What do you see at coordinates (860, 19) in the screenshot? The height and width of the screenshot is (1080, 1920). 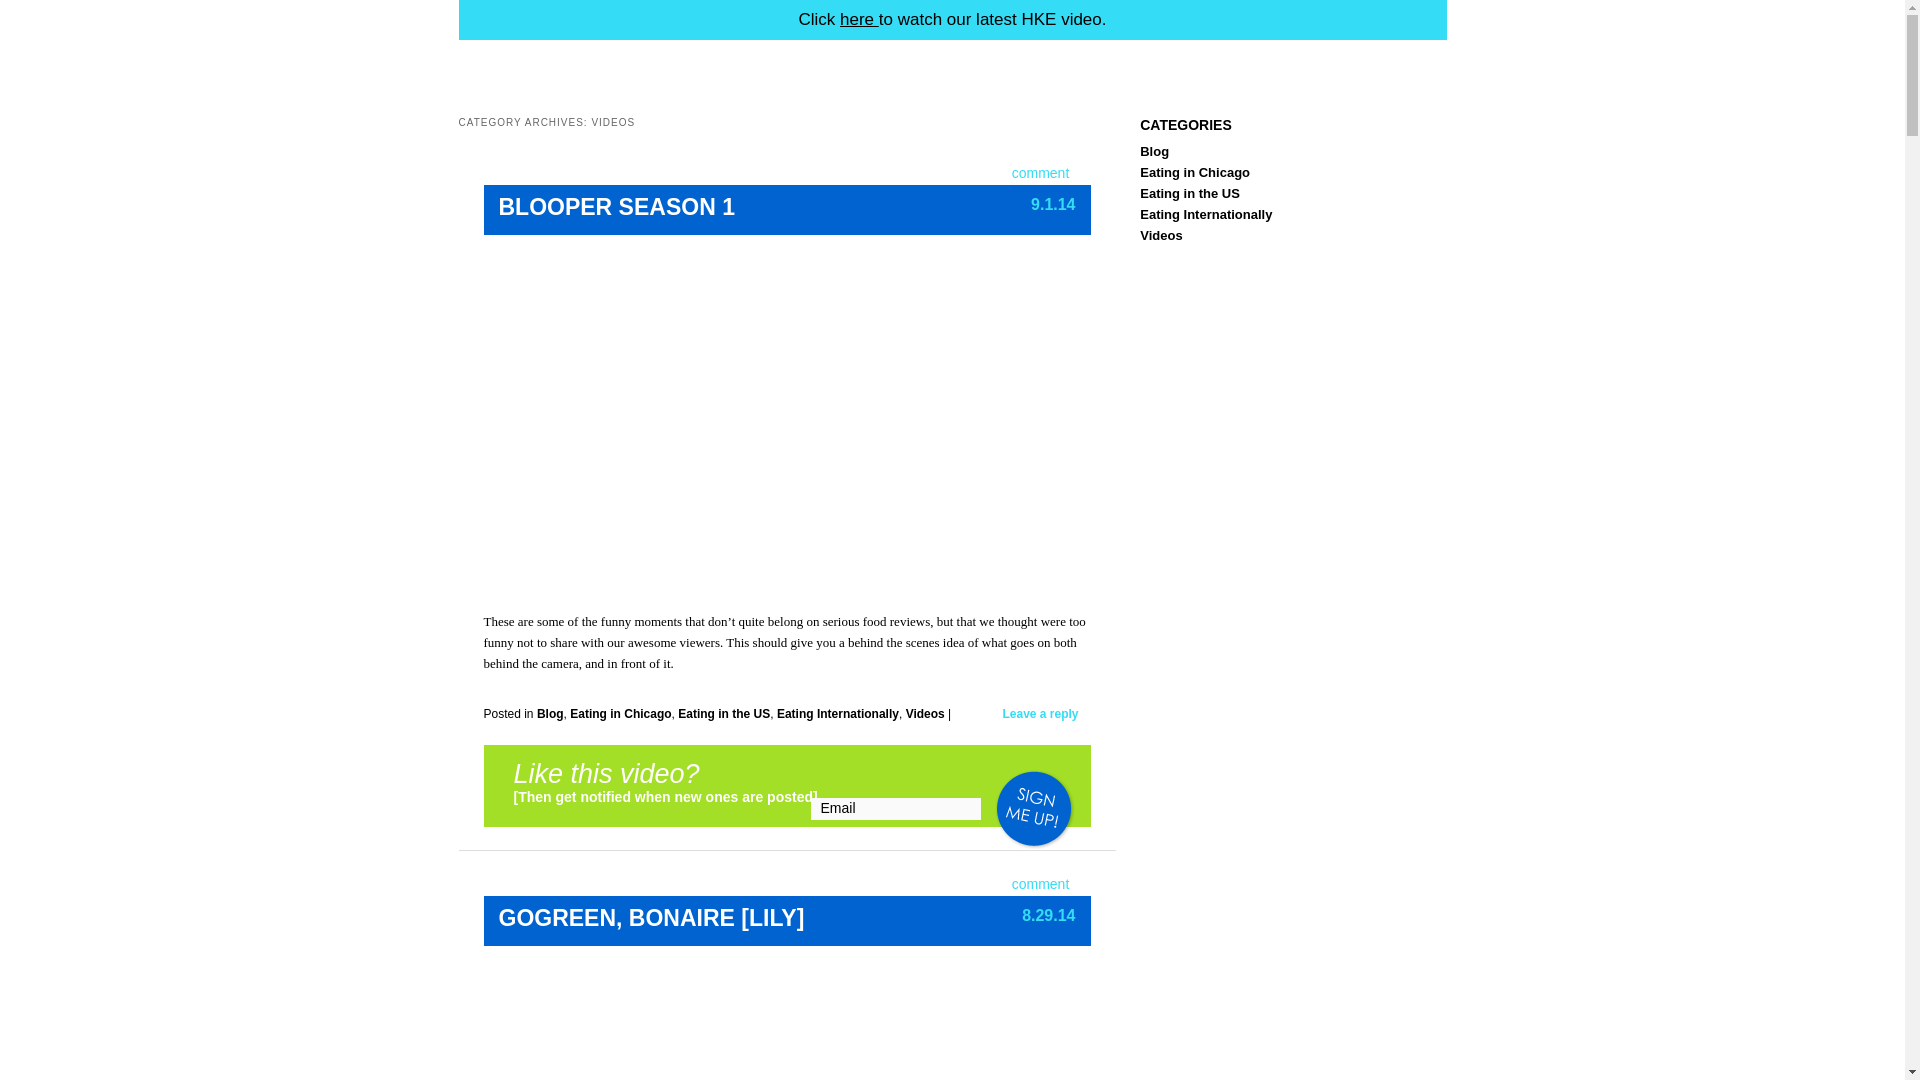 I see `here` at bounding box center [860, 19].